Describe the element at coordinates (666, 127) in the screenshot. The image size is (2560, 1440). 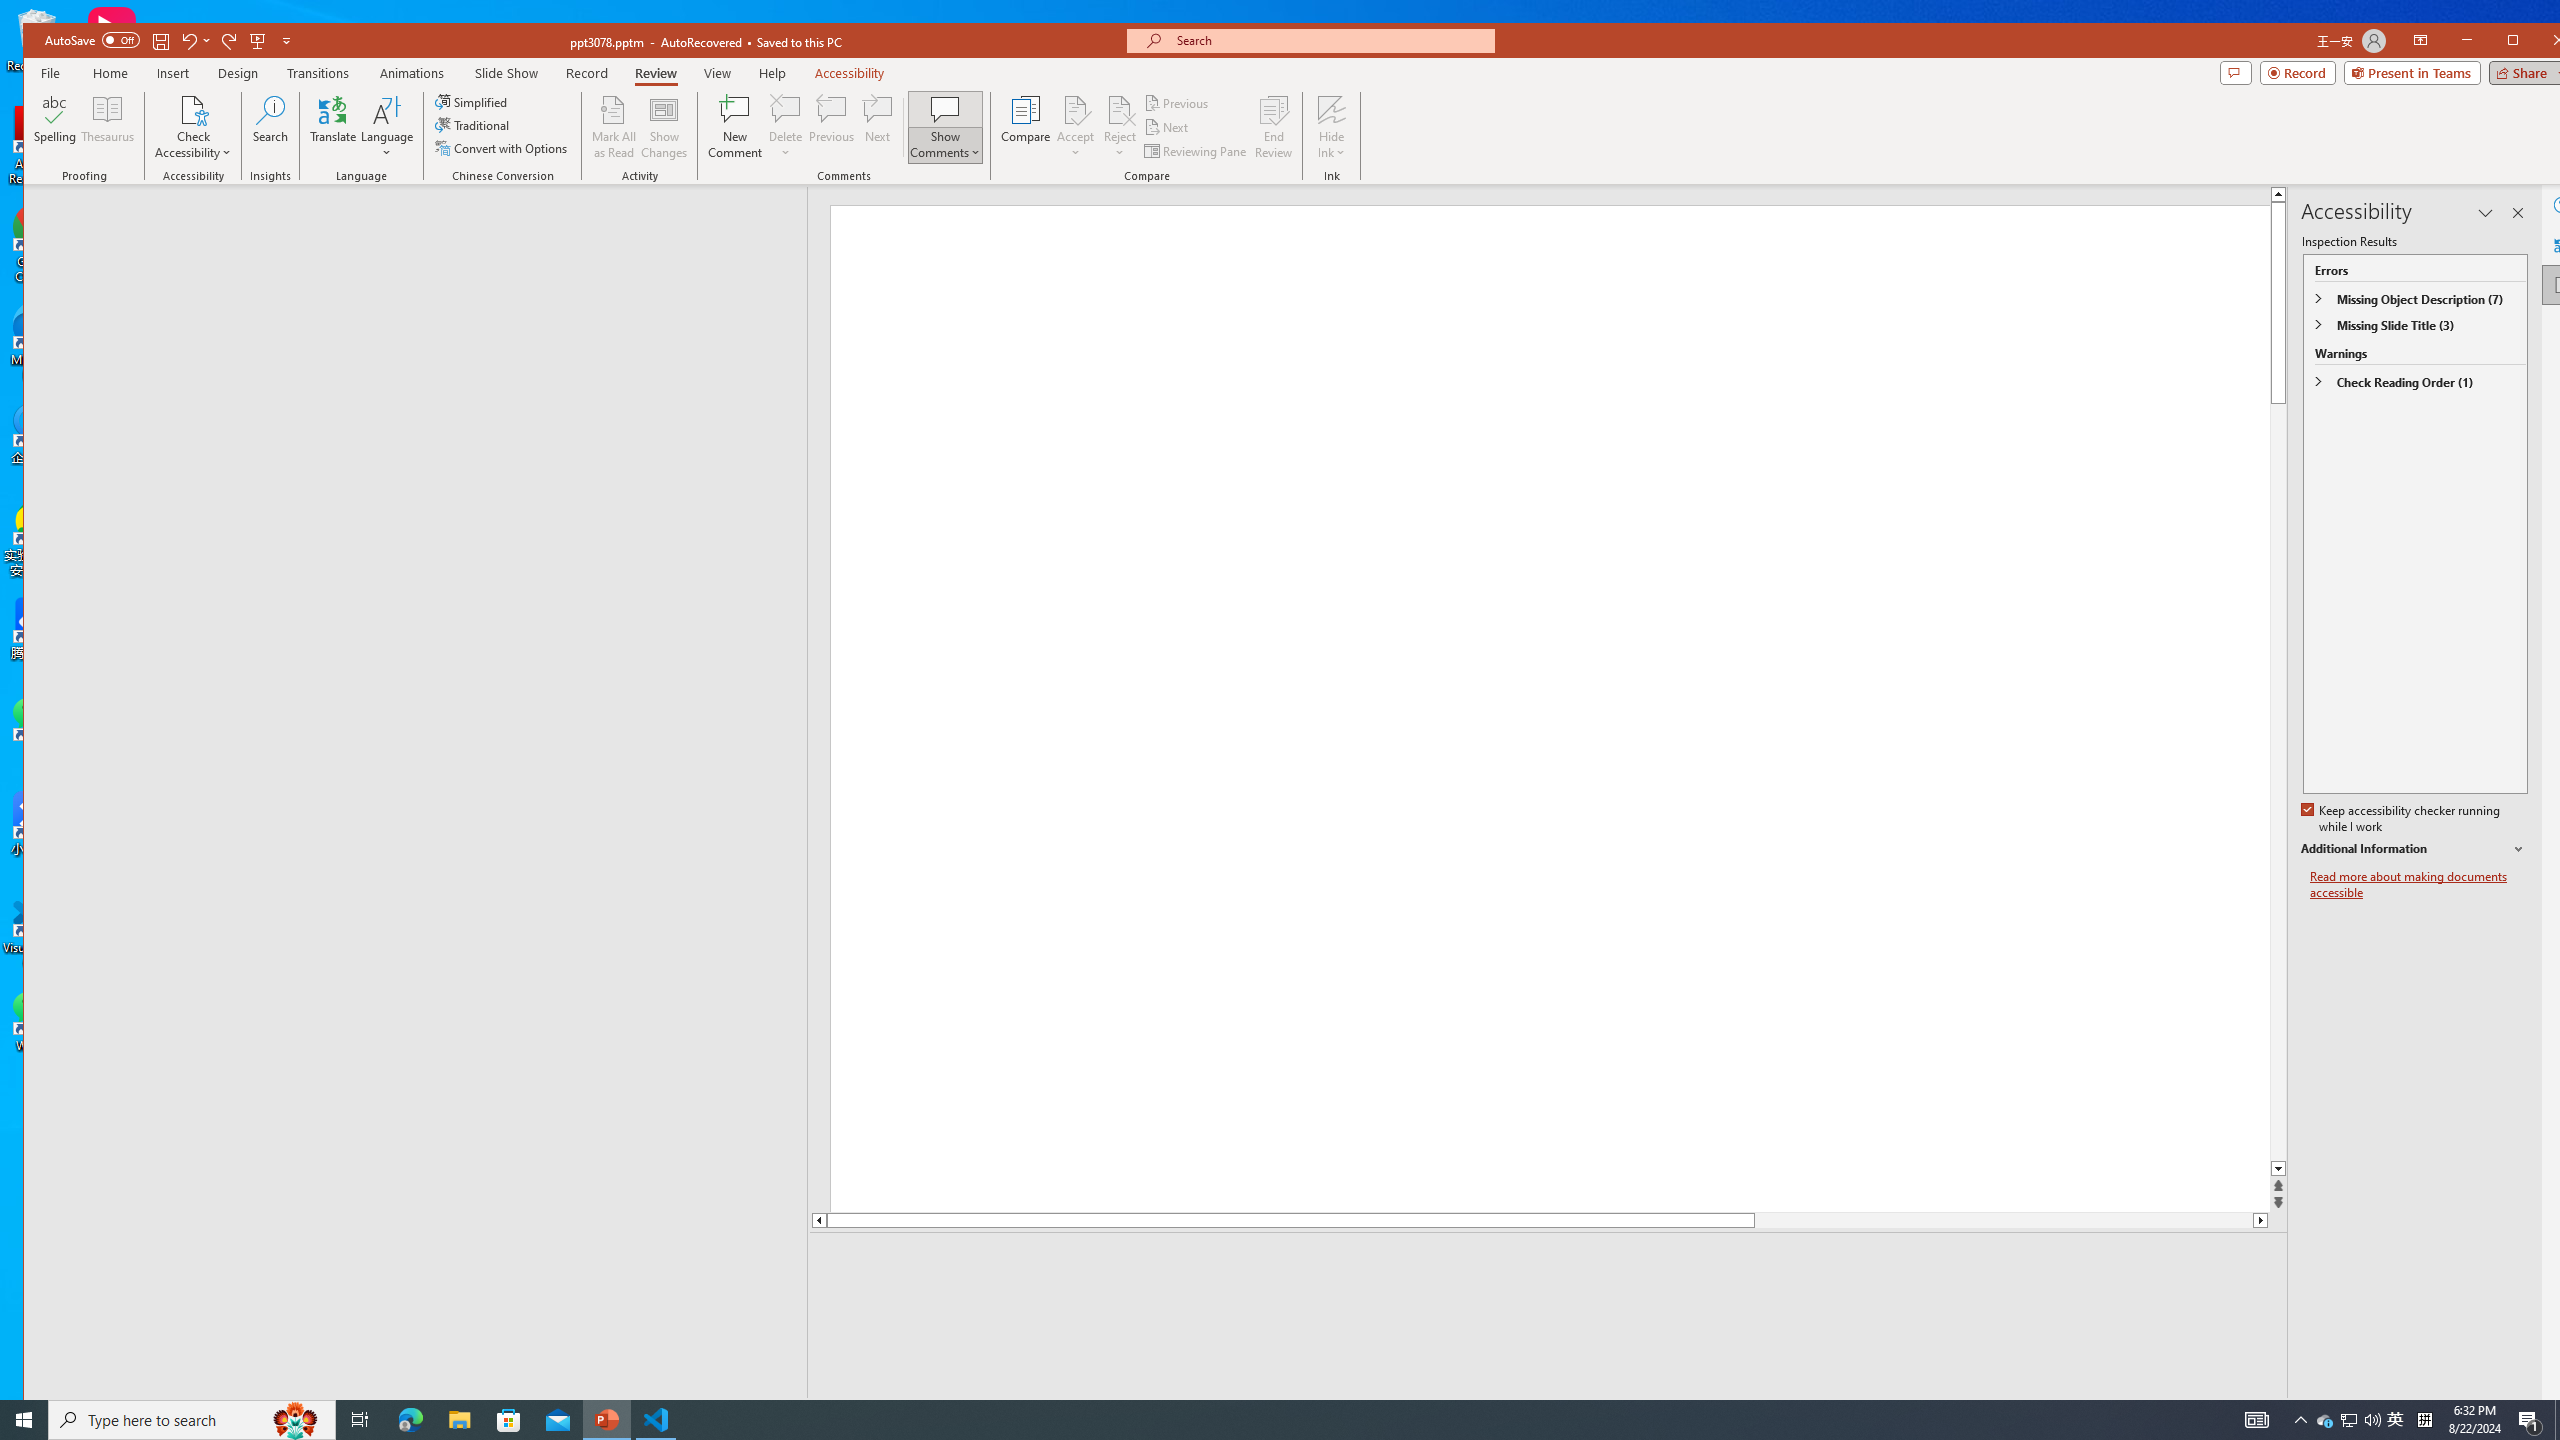
I see `Show Changes` at that location.